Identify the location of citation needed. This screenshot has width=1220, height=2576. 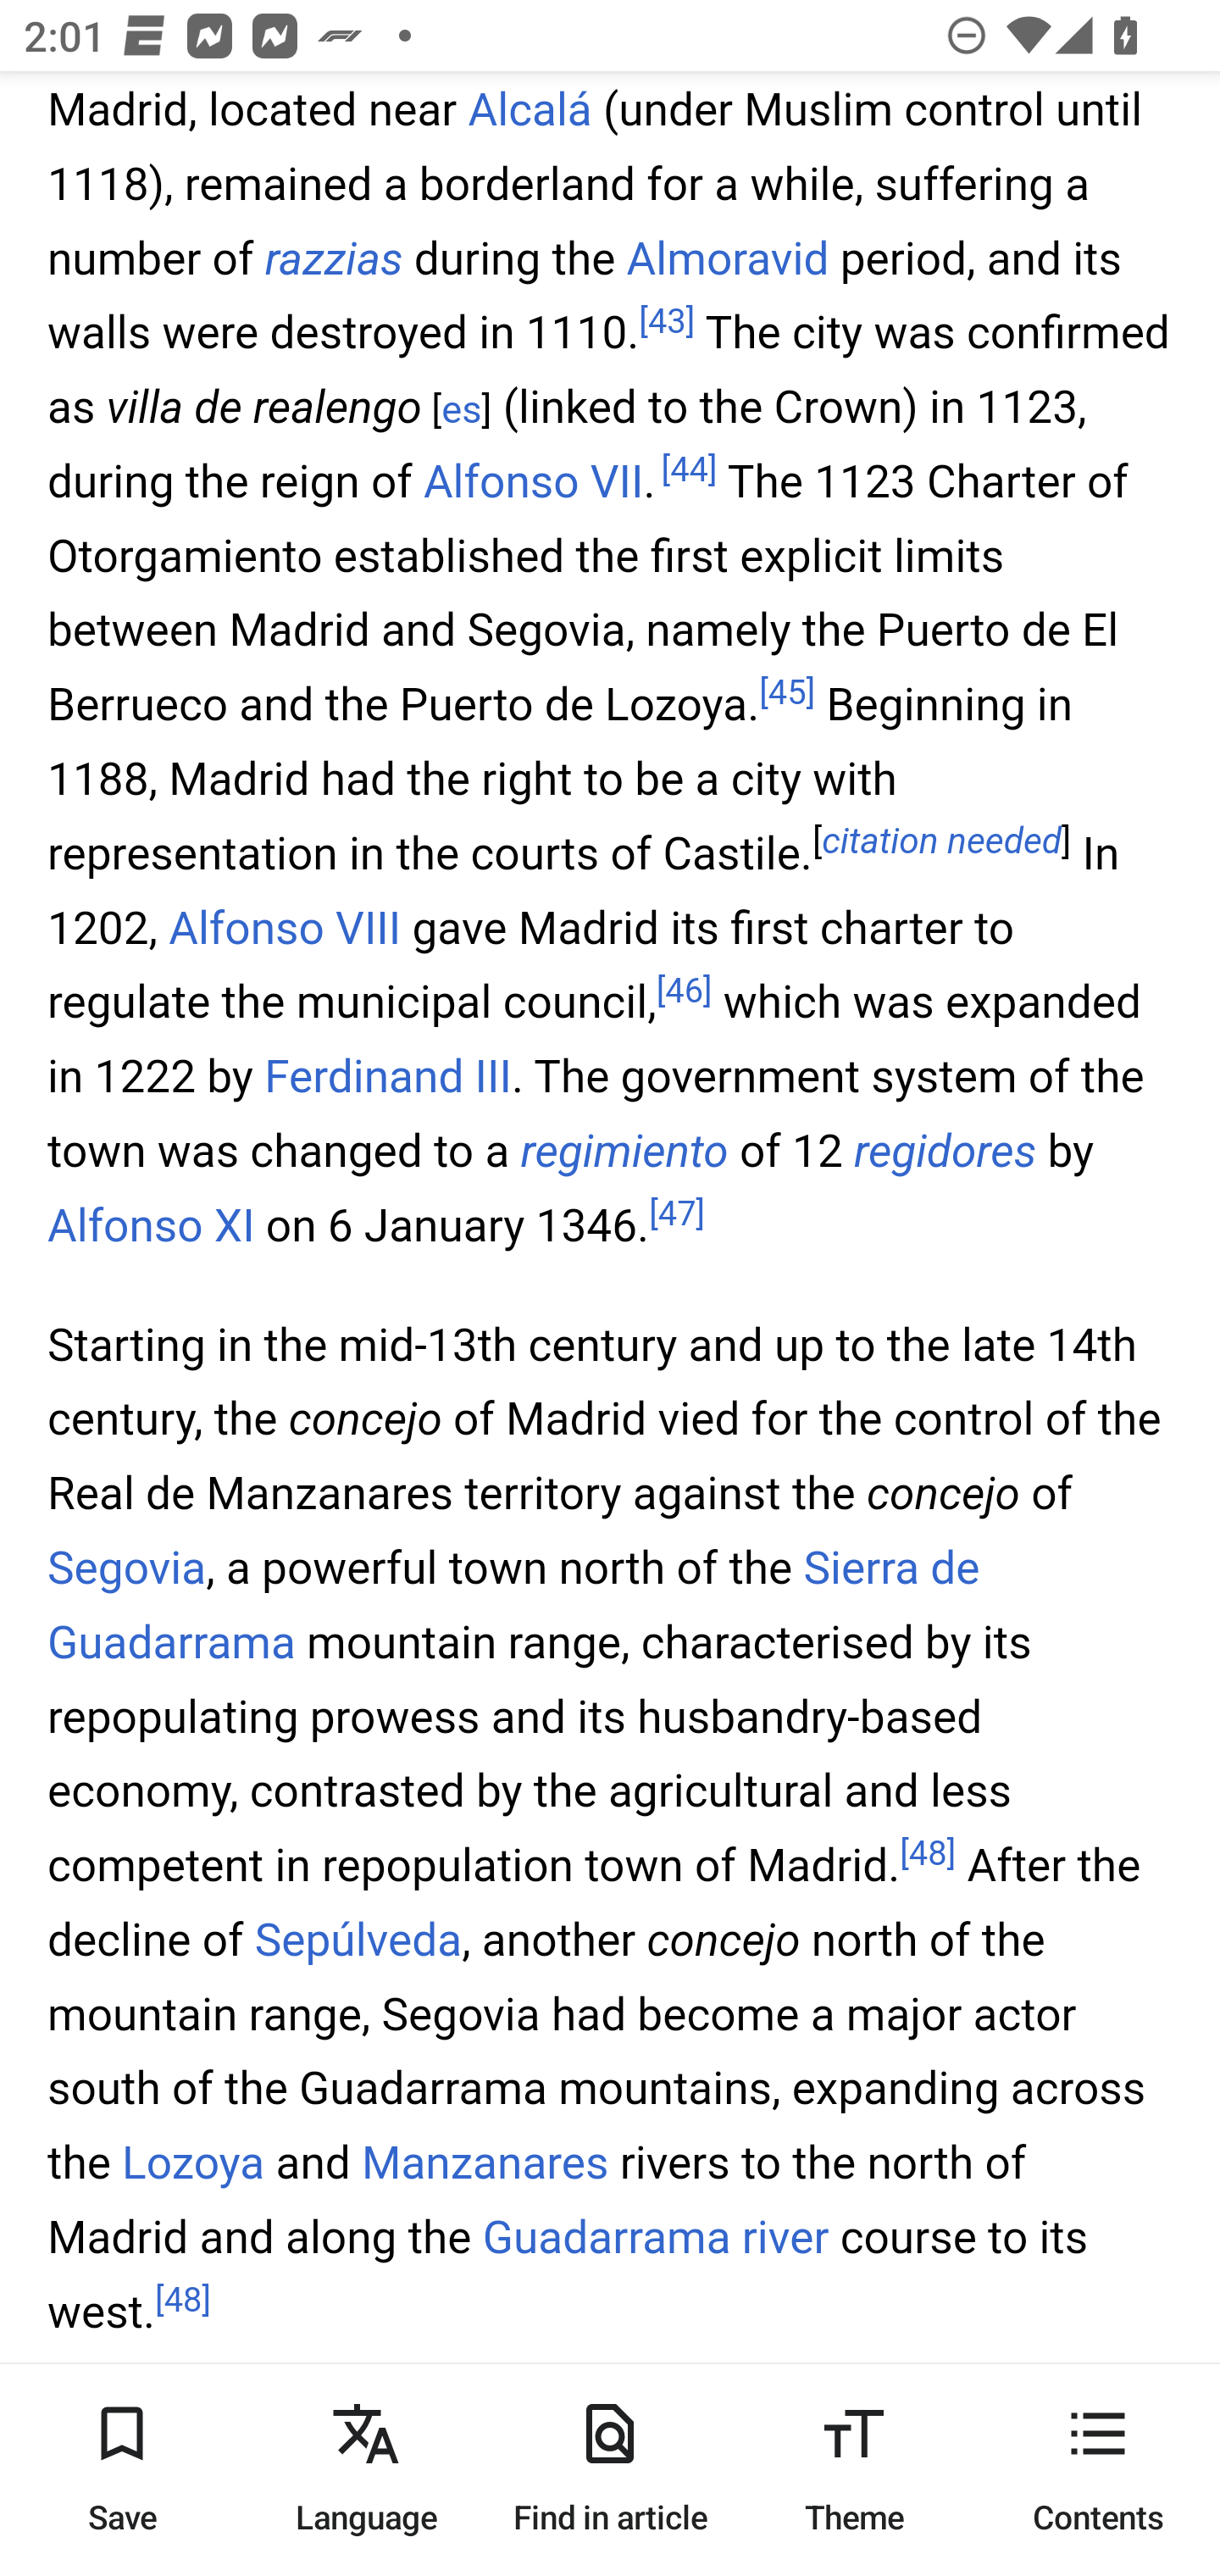
(942, 843).